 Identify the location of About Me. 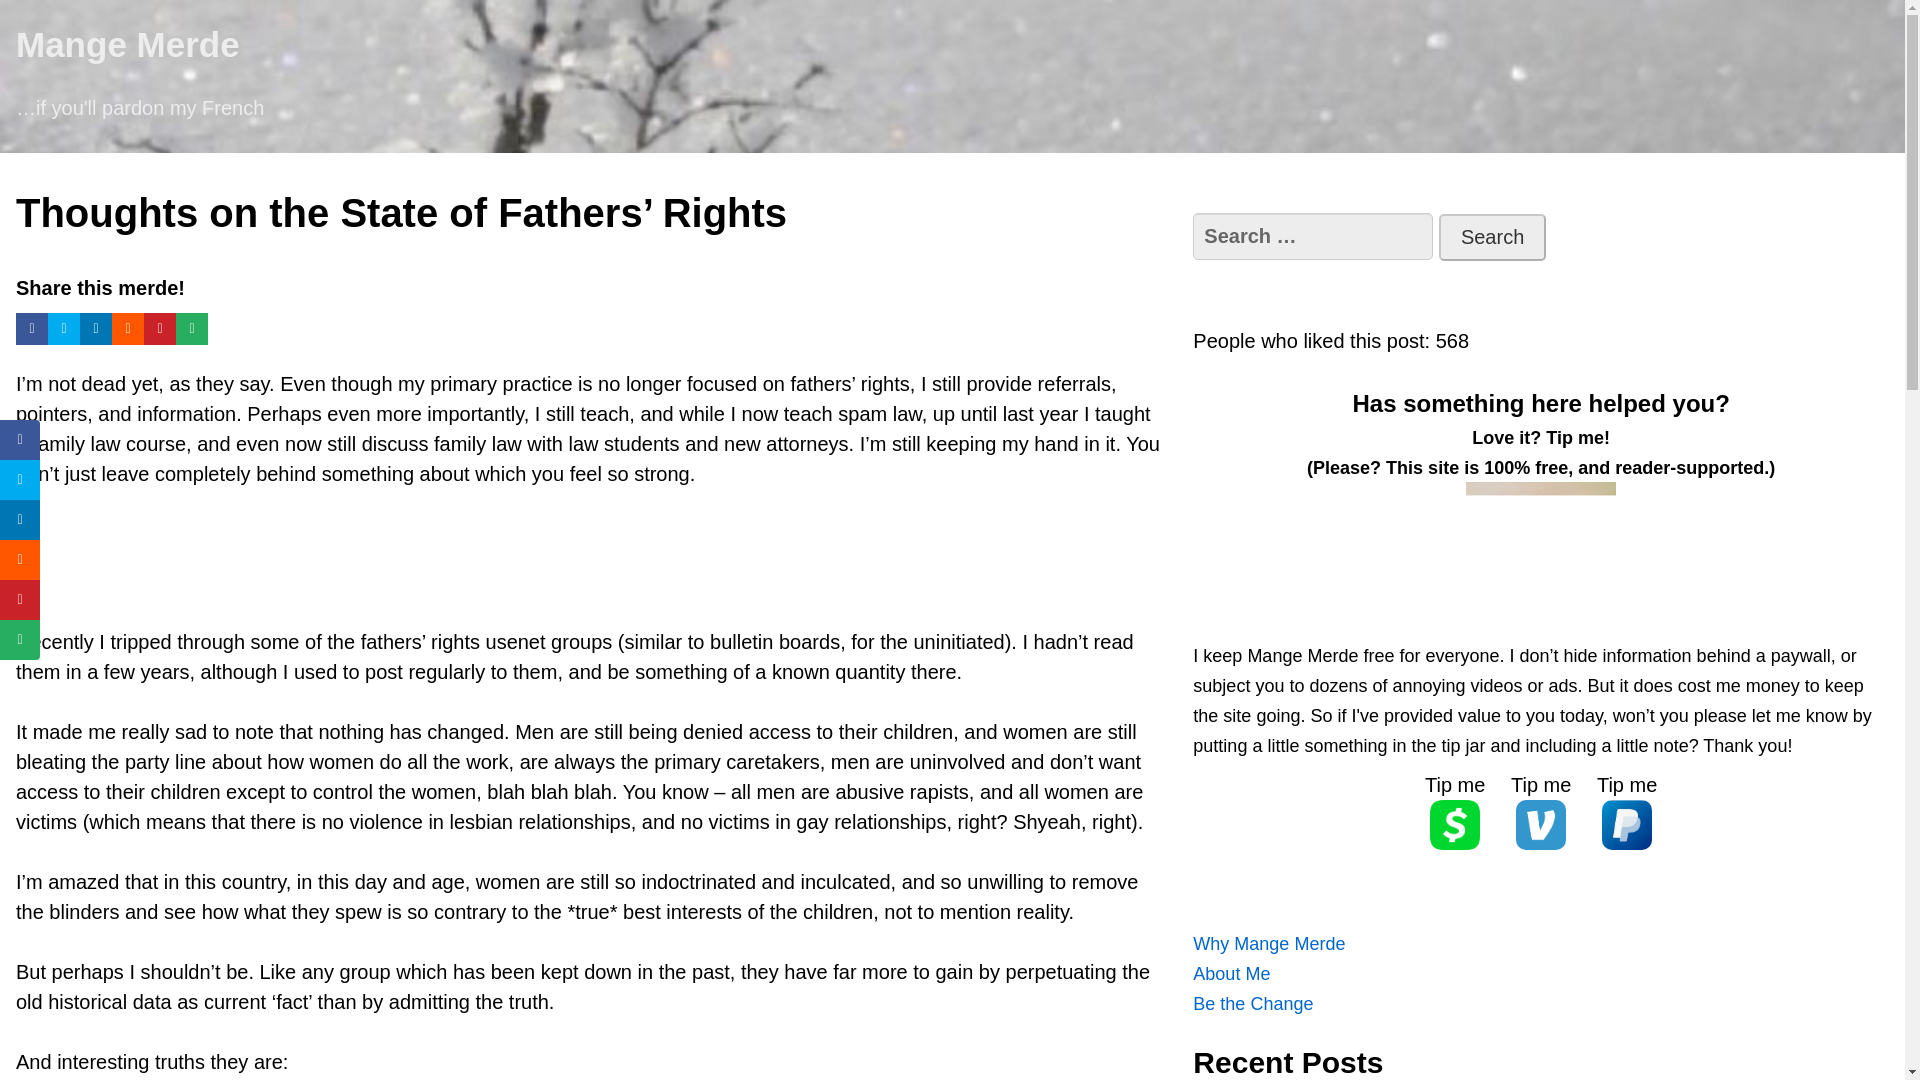
(1230, 974).